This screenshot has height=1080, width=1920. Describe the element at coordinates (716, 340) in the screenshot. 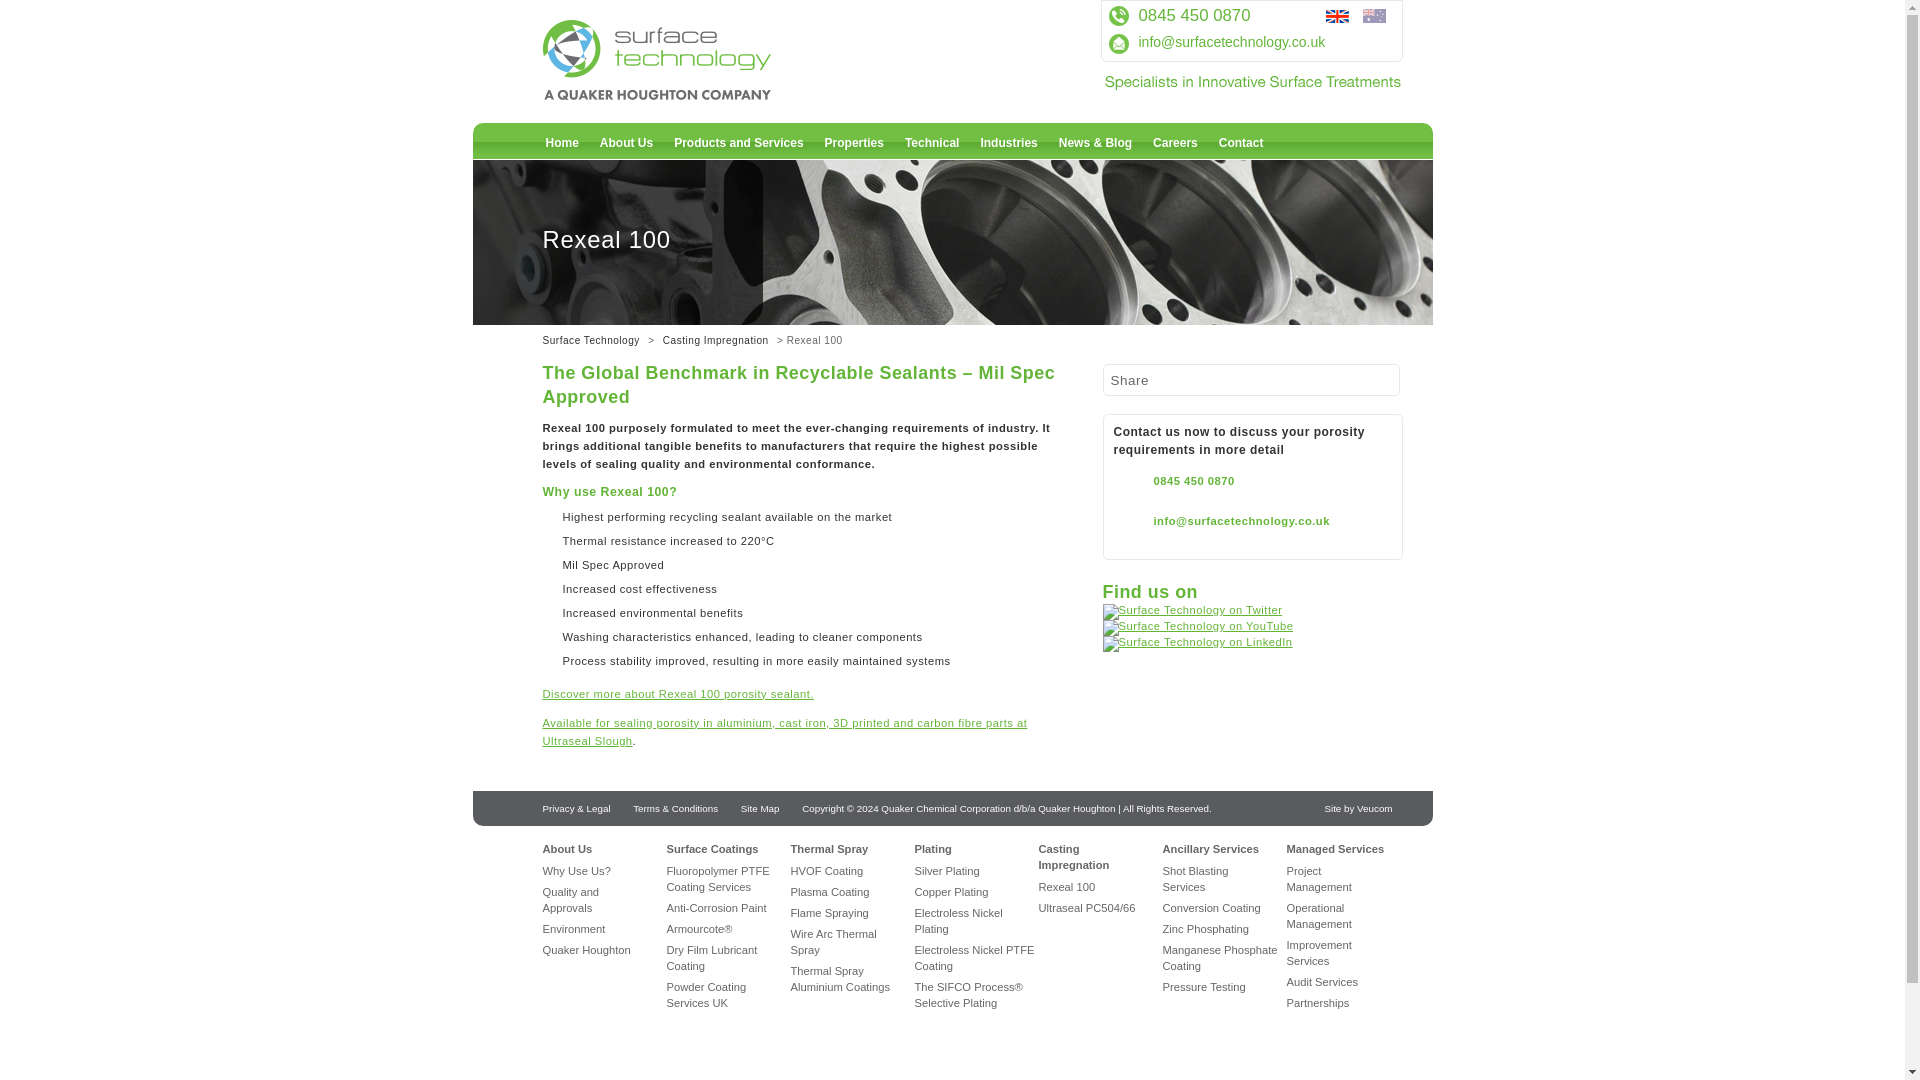

I see `Go to Casting Impregnation.` at that location.